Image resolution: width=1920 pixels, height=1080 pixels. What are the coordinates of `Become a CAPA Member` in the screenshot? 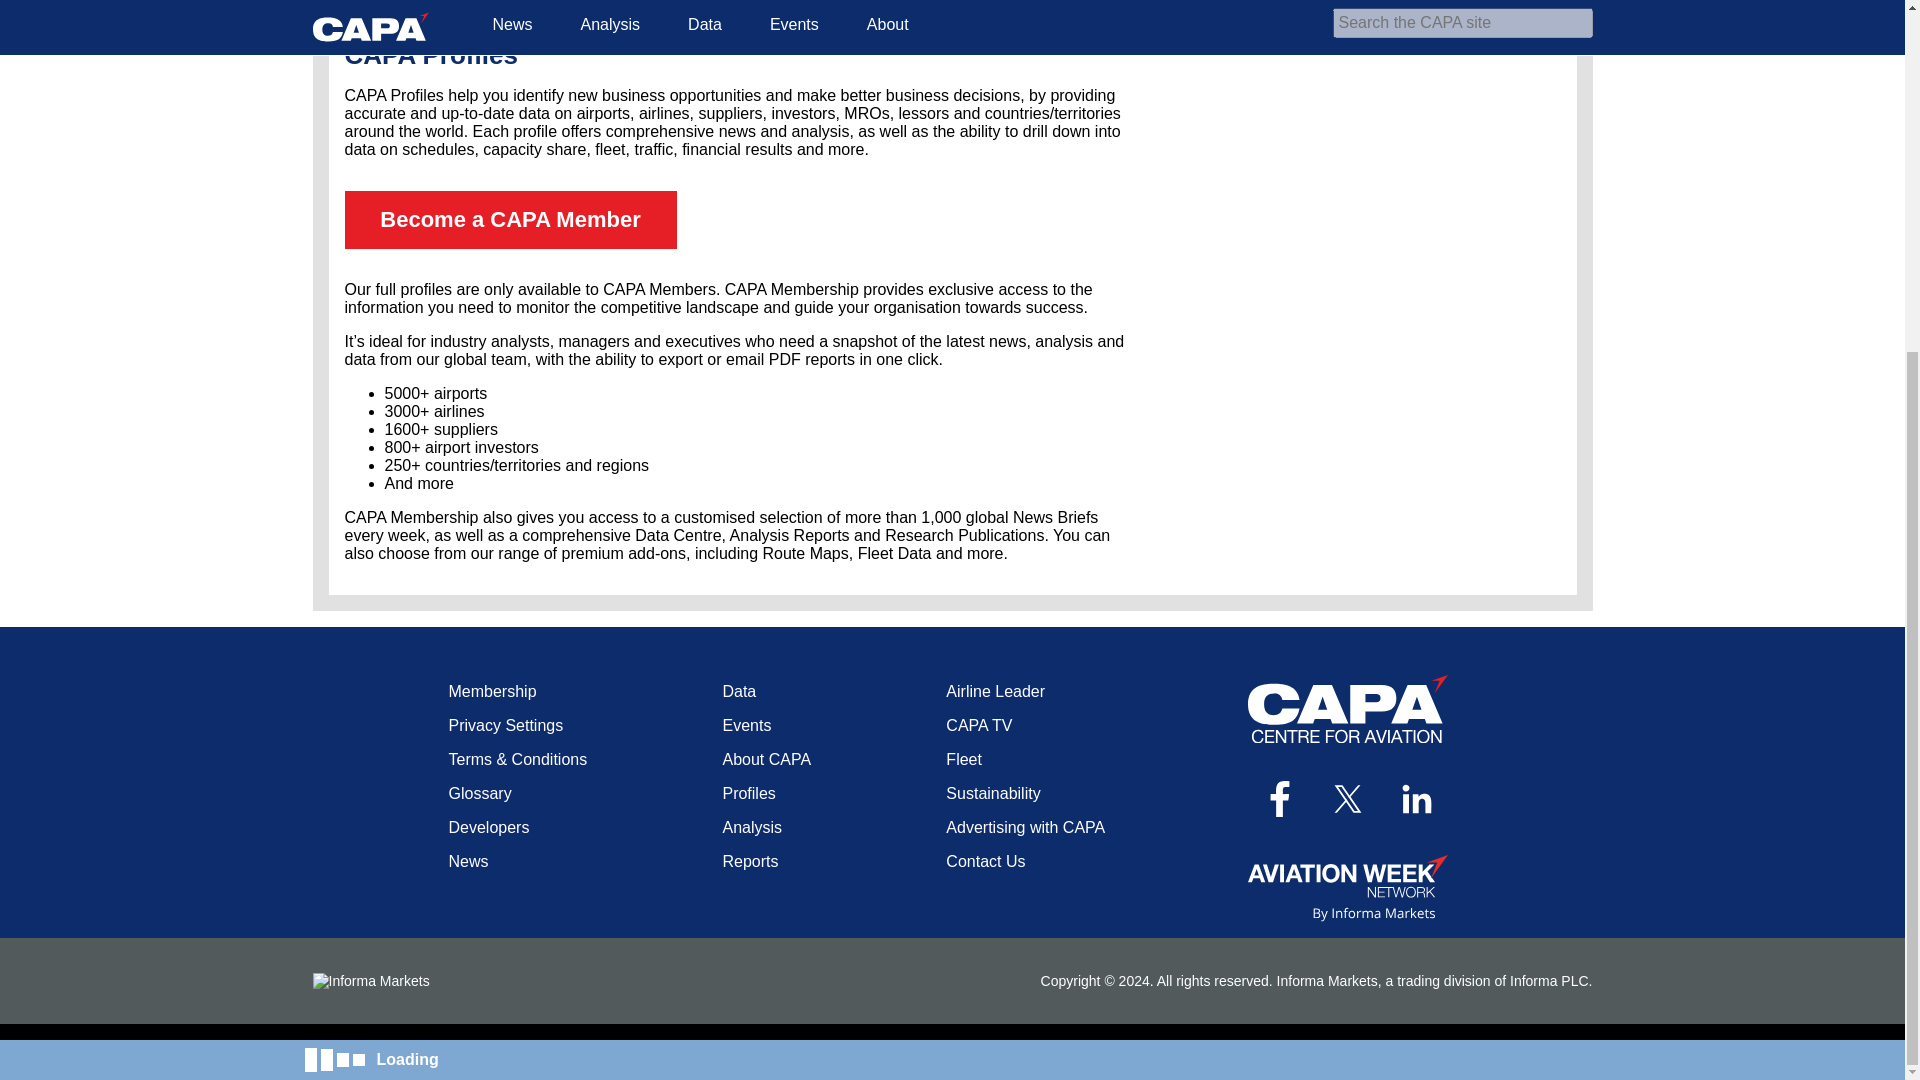 It's located at (509, 220).